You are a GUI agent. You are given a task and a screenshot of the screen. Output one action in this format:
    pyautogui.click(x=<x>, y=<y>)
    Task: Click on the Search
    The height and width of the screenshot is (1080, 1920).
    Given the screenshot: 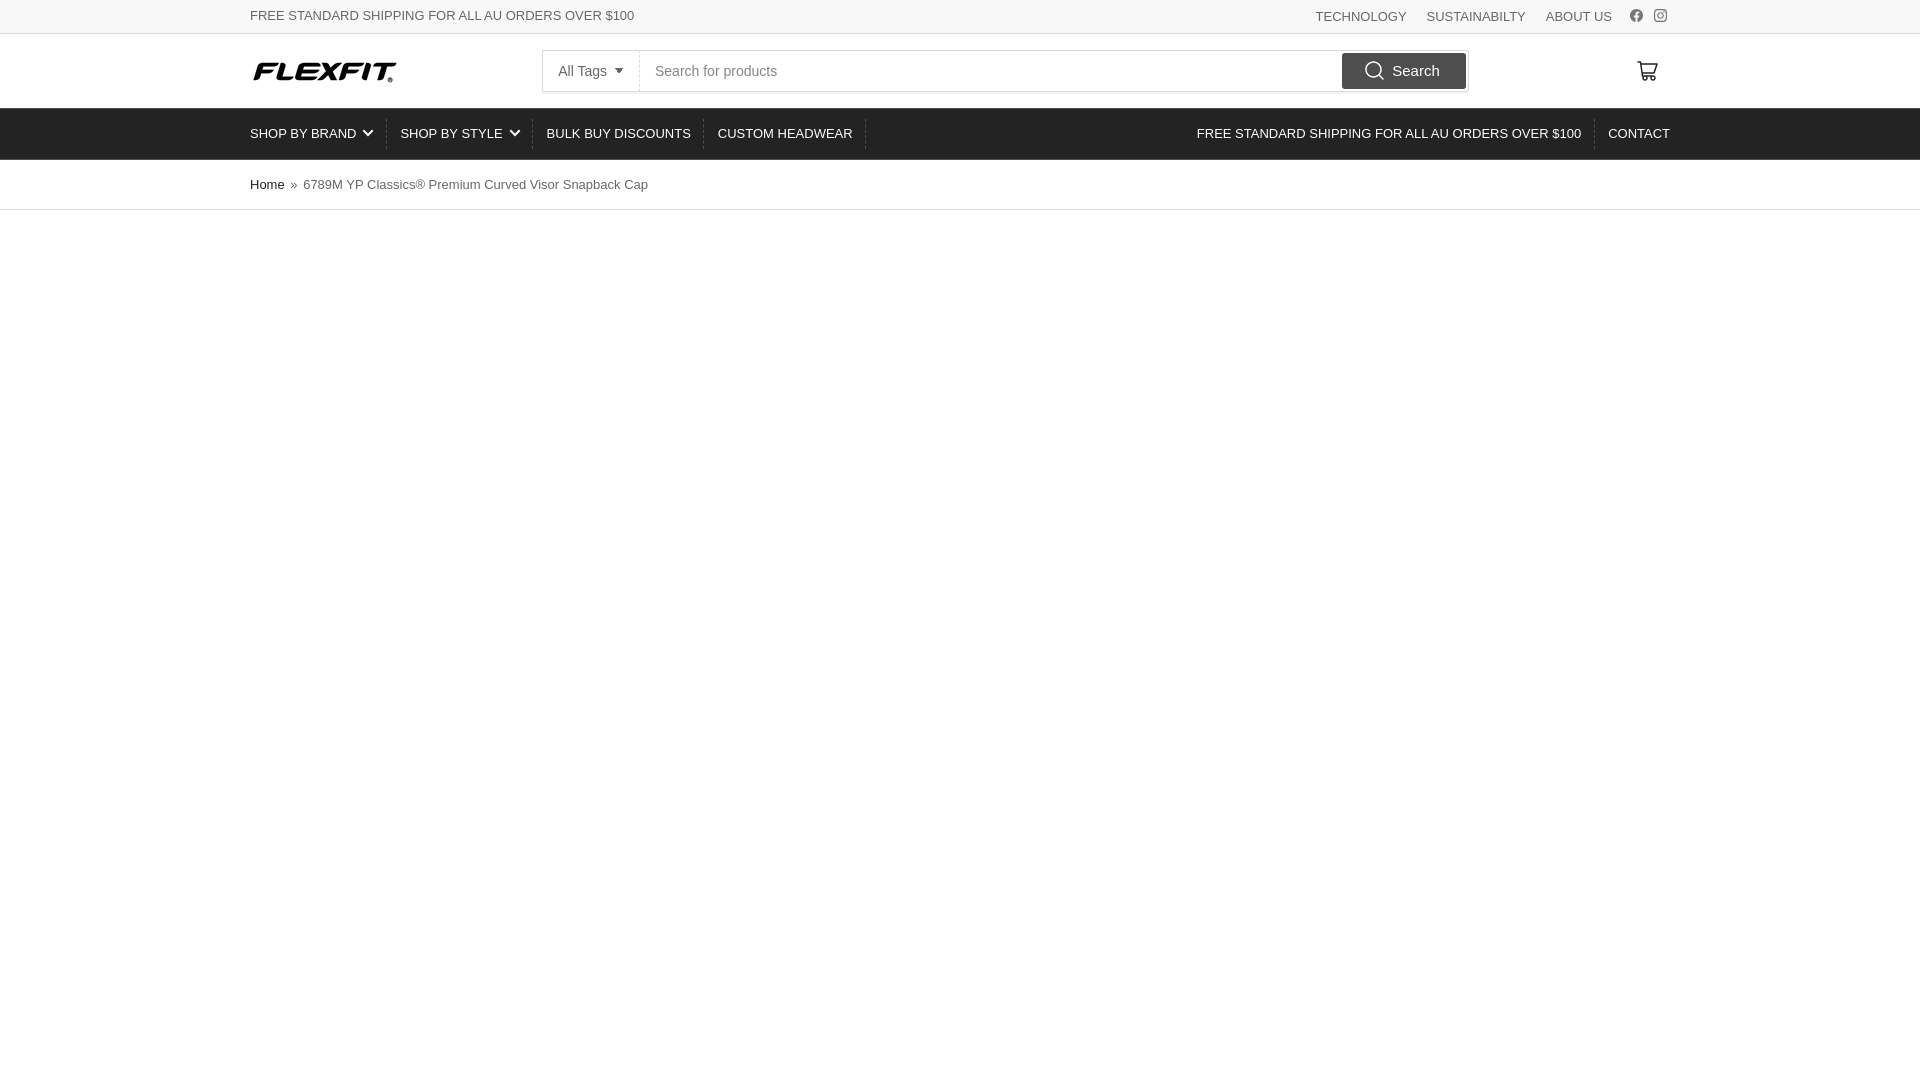 What is the action you would take?
    pyautogui.click(x=1403, y=70)
    